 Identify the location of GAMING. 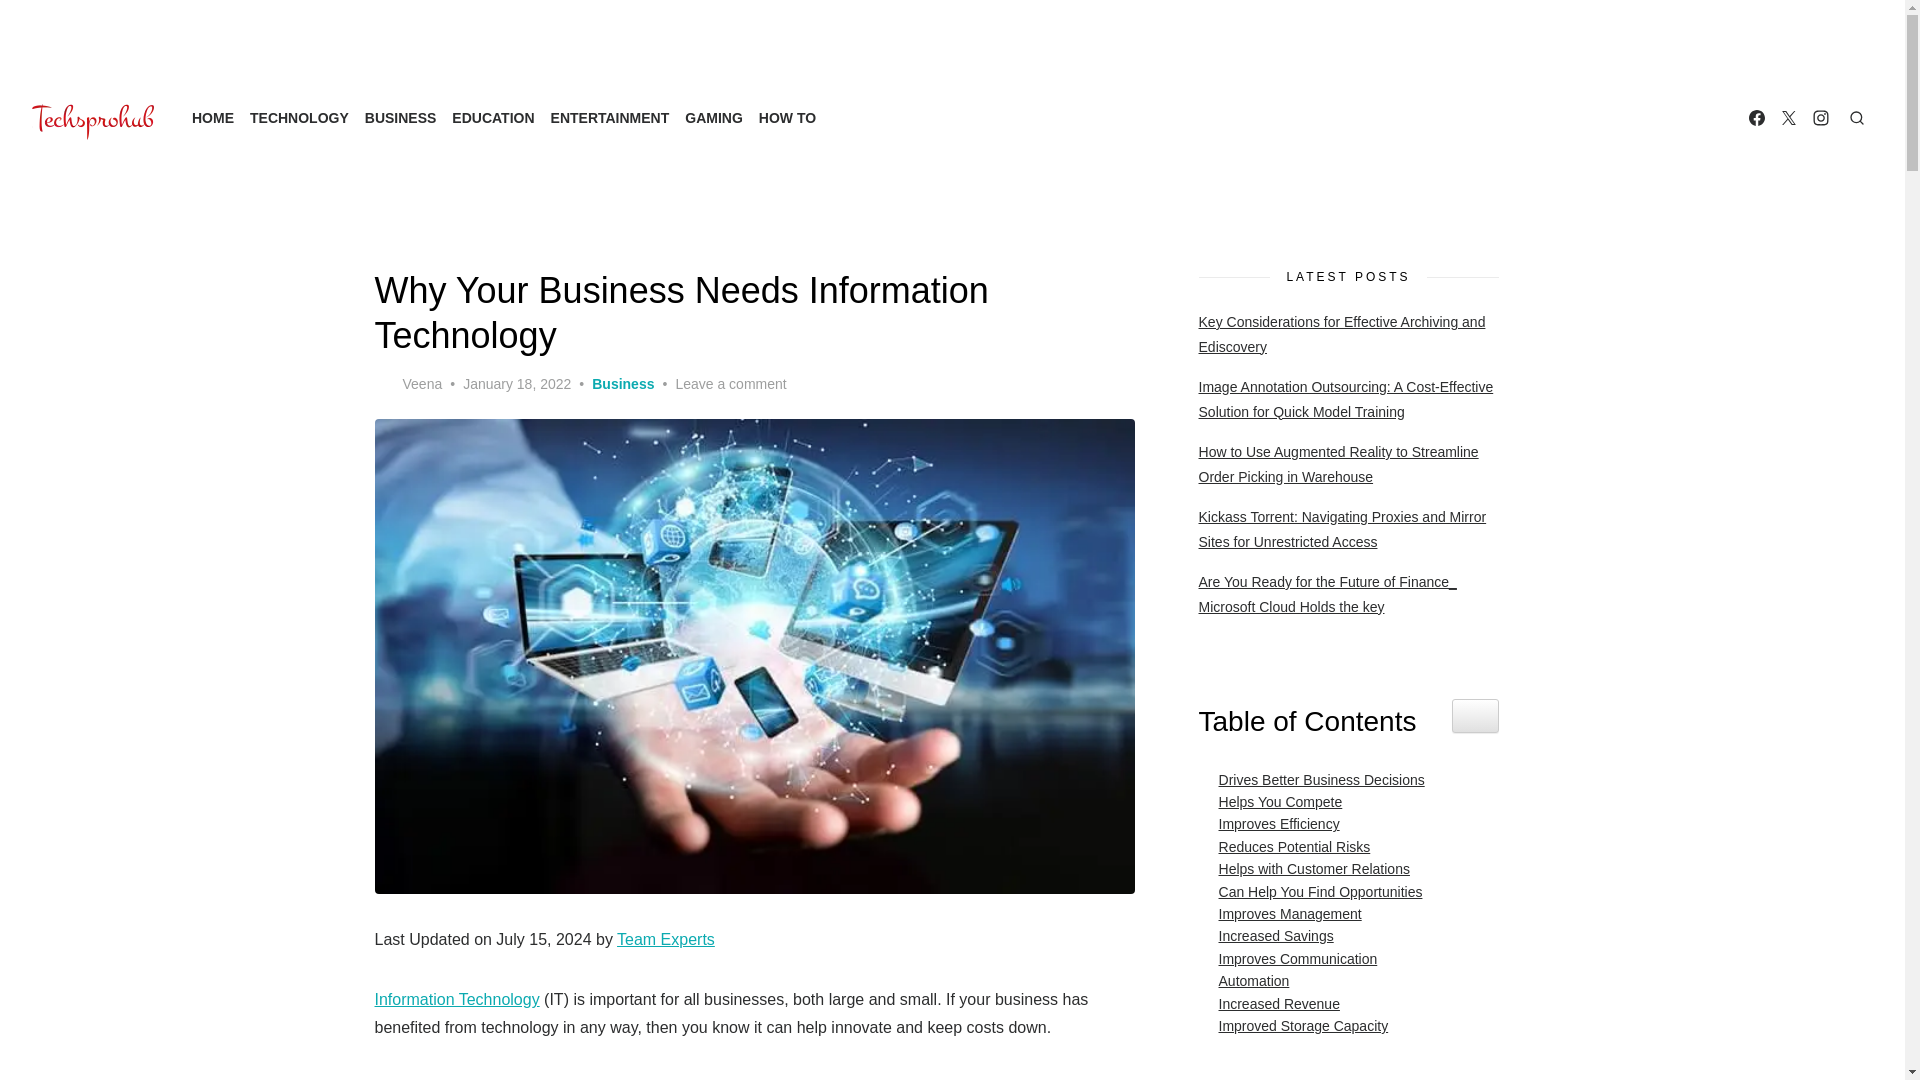
(714, 117).